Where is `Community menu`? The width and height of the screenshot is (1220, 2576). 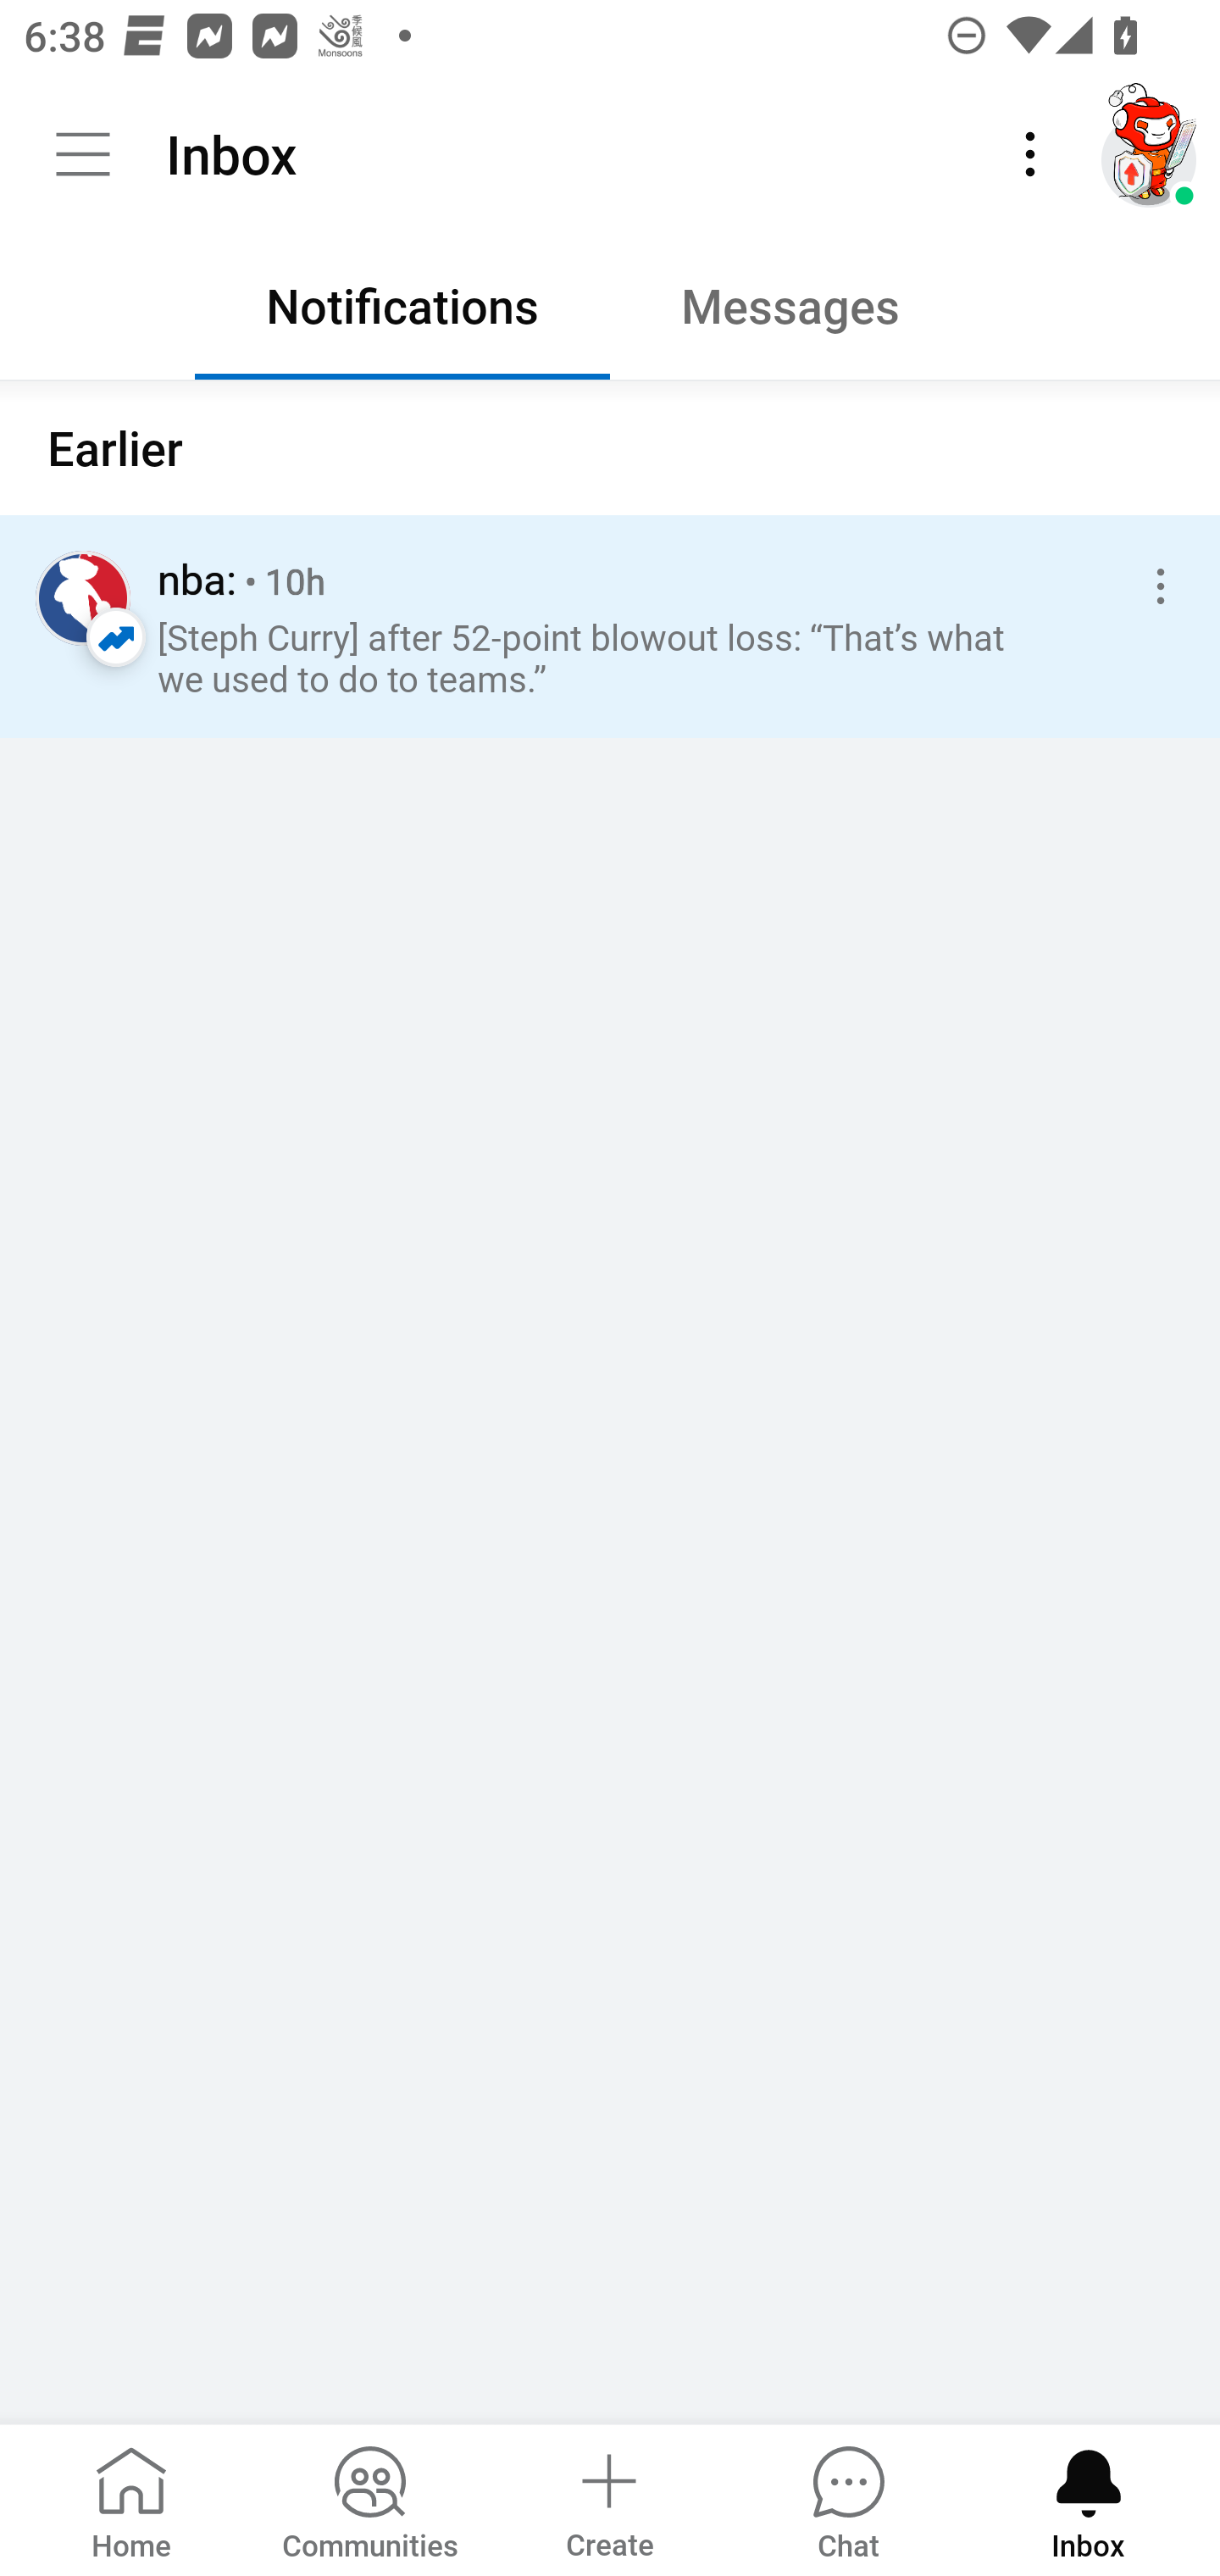 Community menu is located at coordinates (83, 154).